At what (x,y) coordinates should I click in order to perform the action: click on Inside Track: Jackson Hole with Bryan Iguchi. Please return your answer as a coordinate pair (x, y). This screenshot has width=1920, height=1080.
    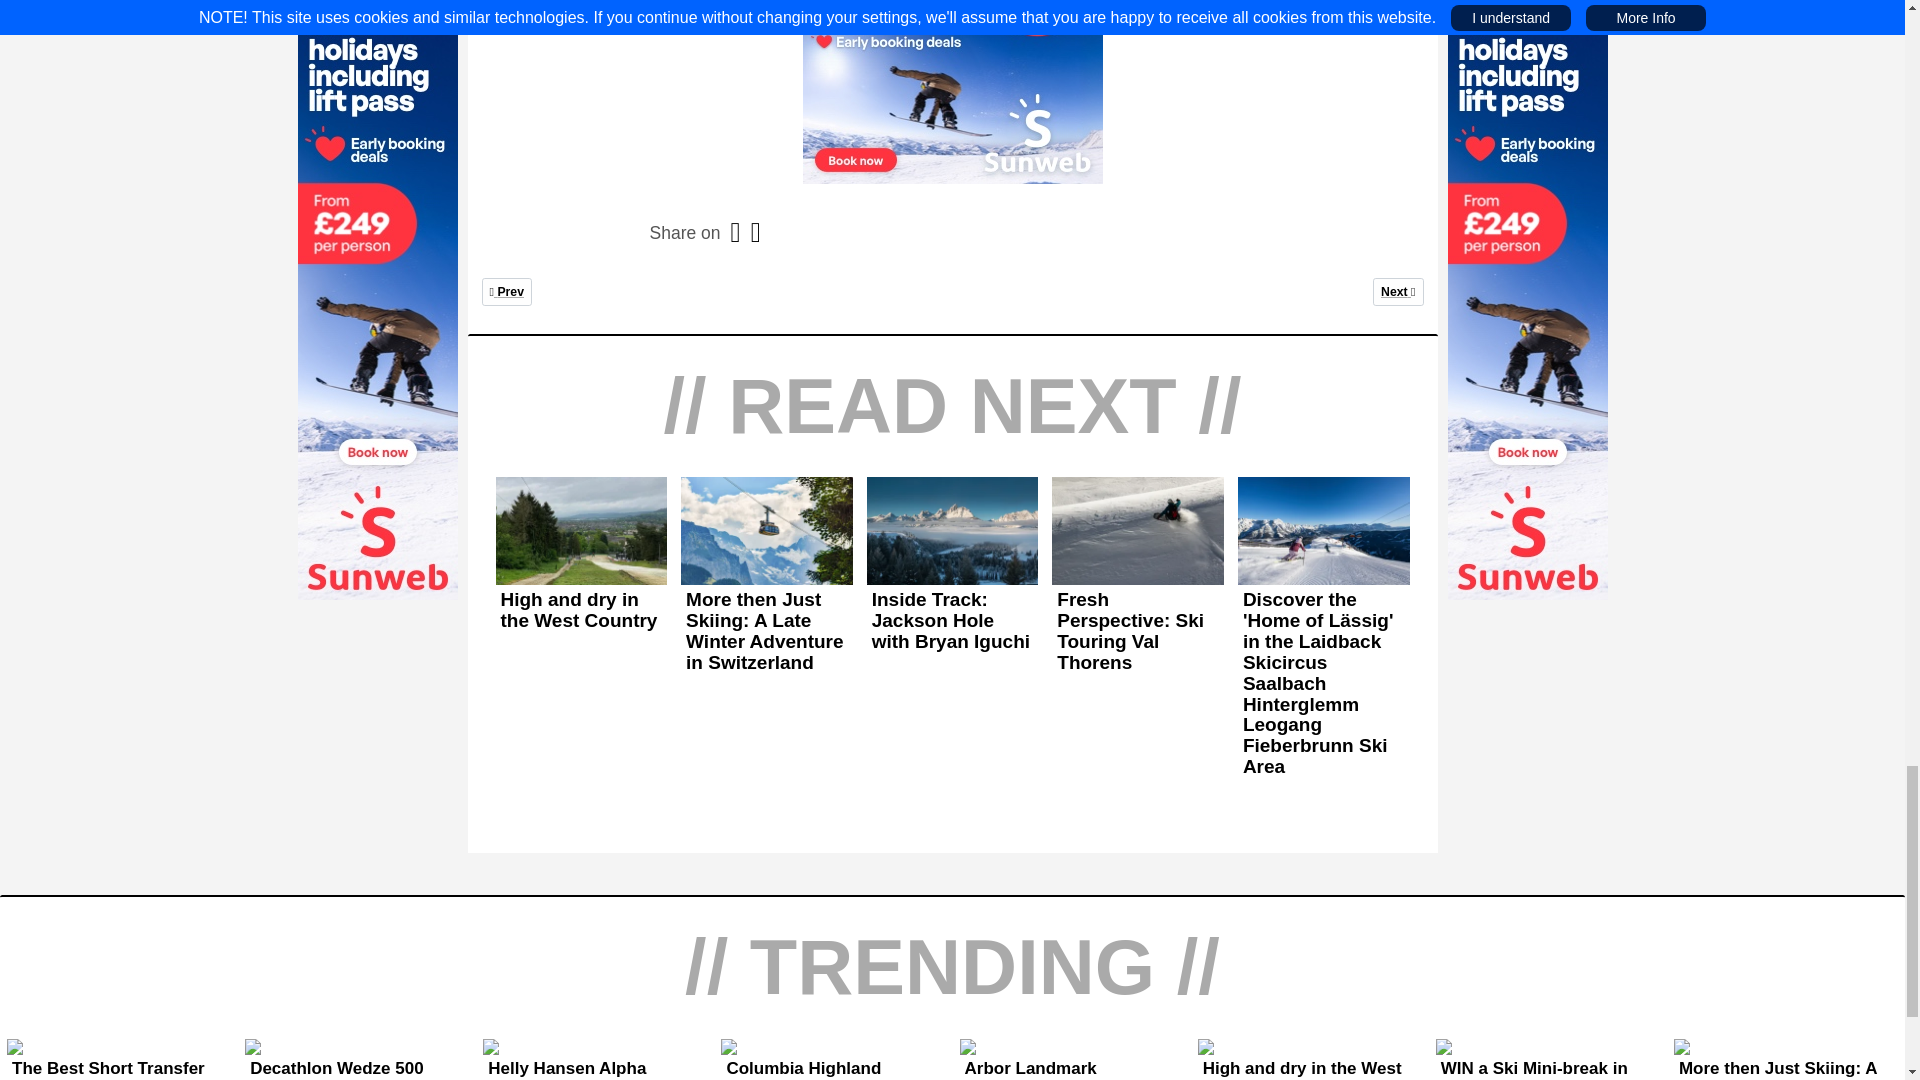
    Looking at the image, I should click on (506, 290).